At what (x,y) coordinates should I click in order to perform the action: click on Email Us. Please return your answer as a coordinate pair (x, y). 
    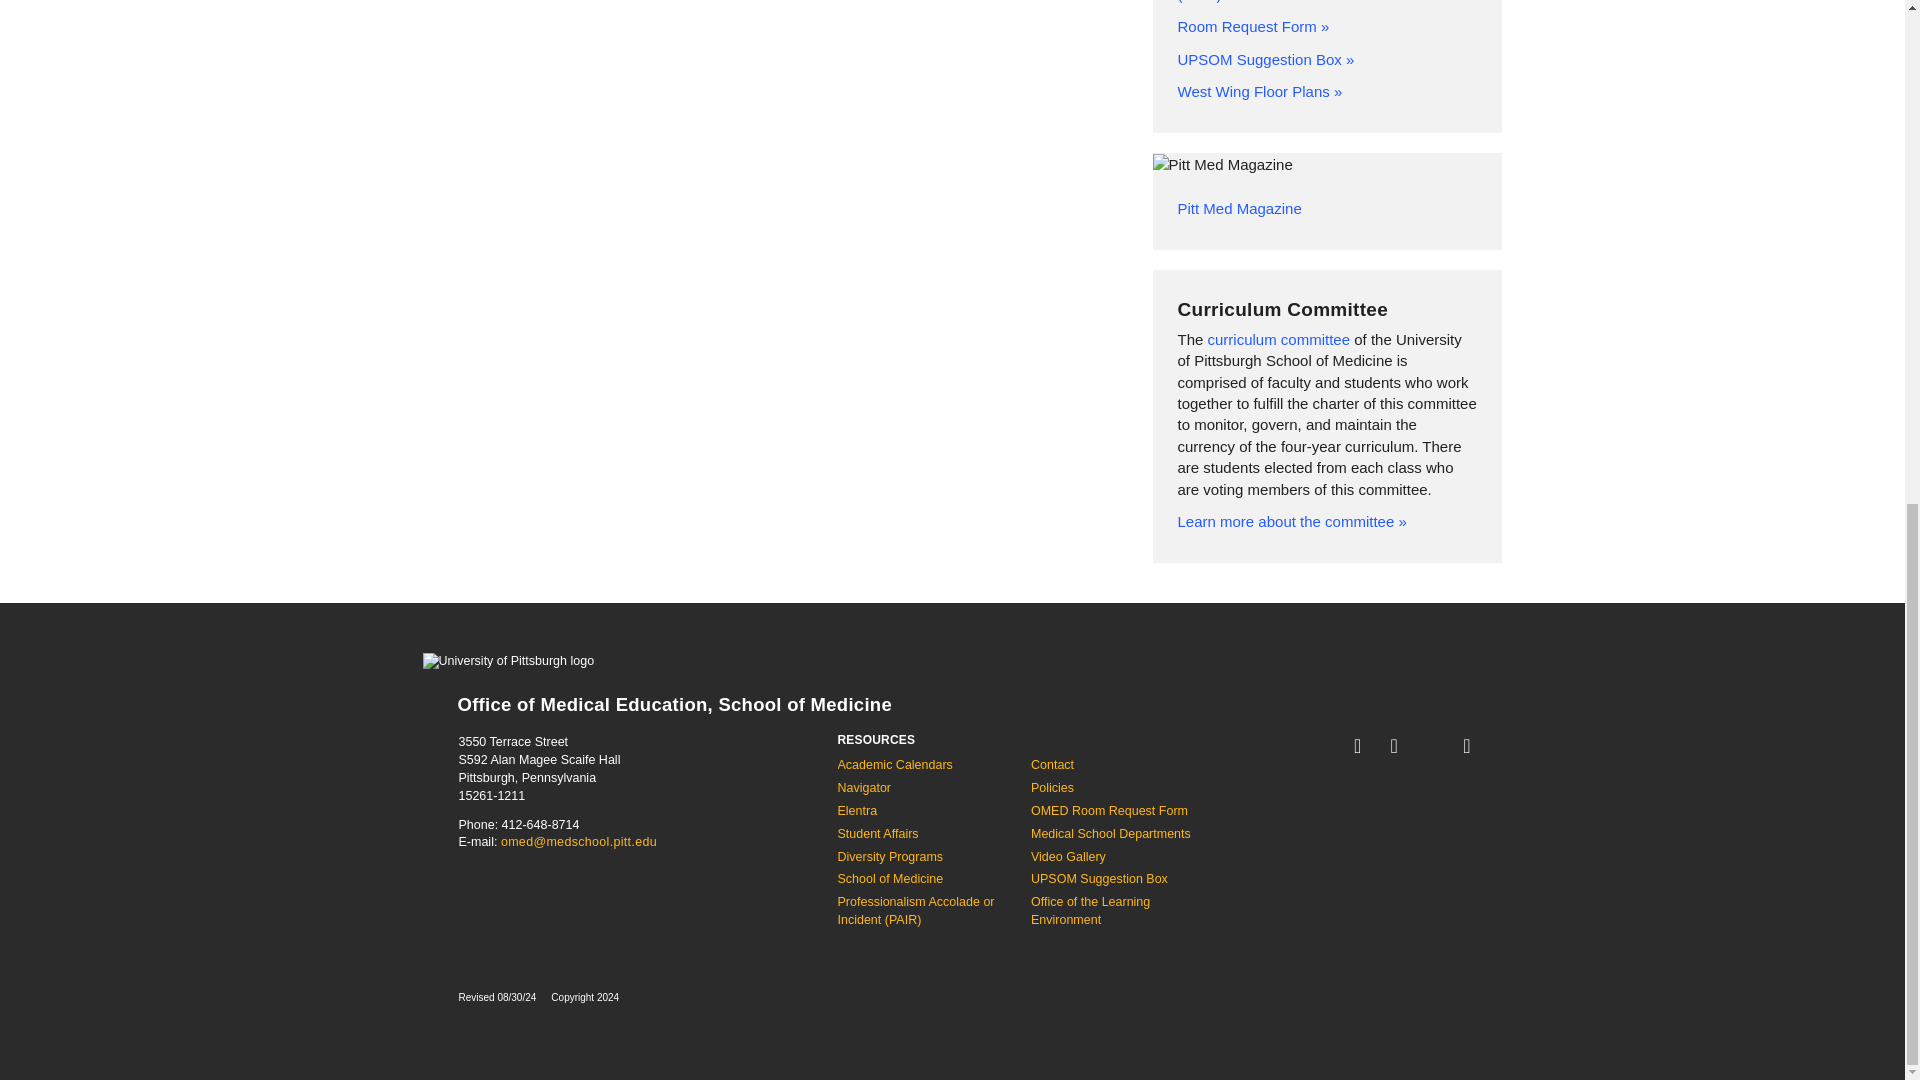
    Looking at the image, I should click on (1358, 746).